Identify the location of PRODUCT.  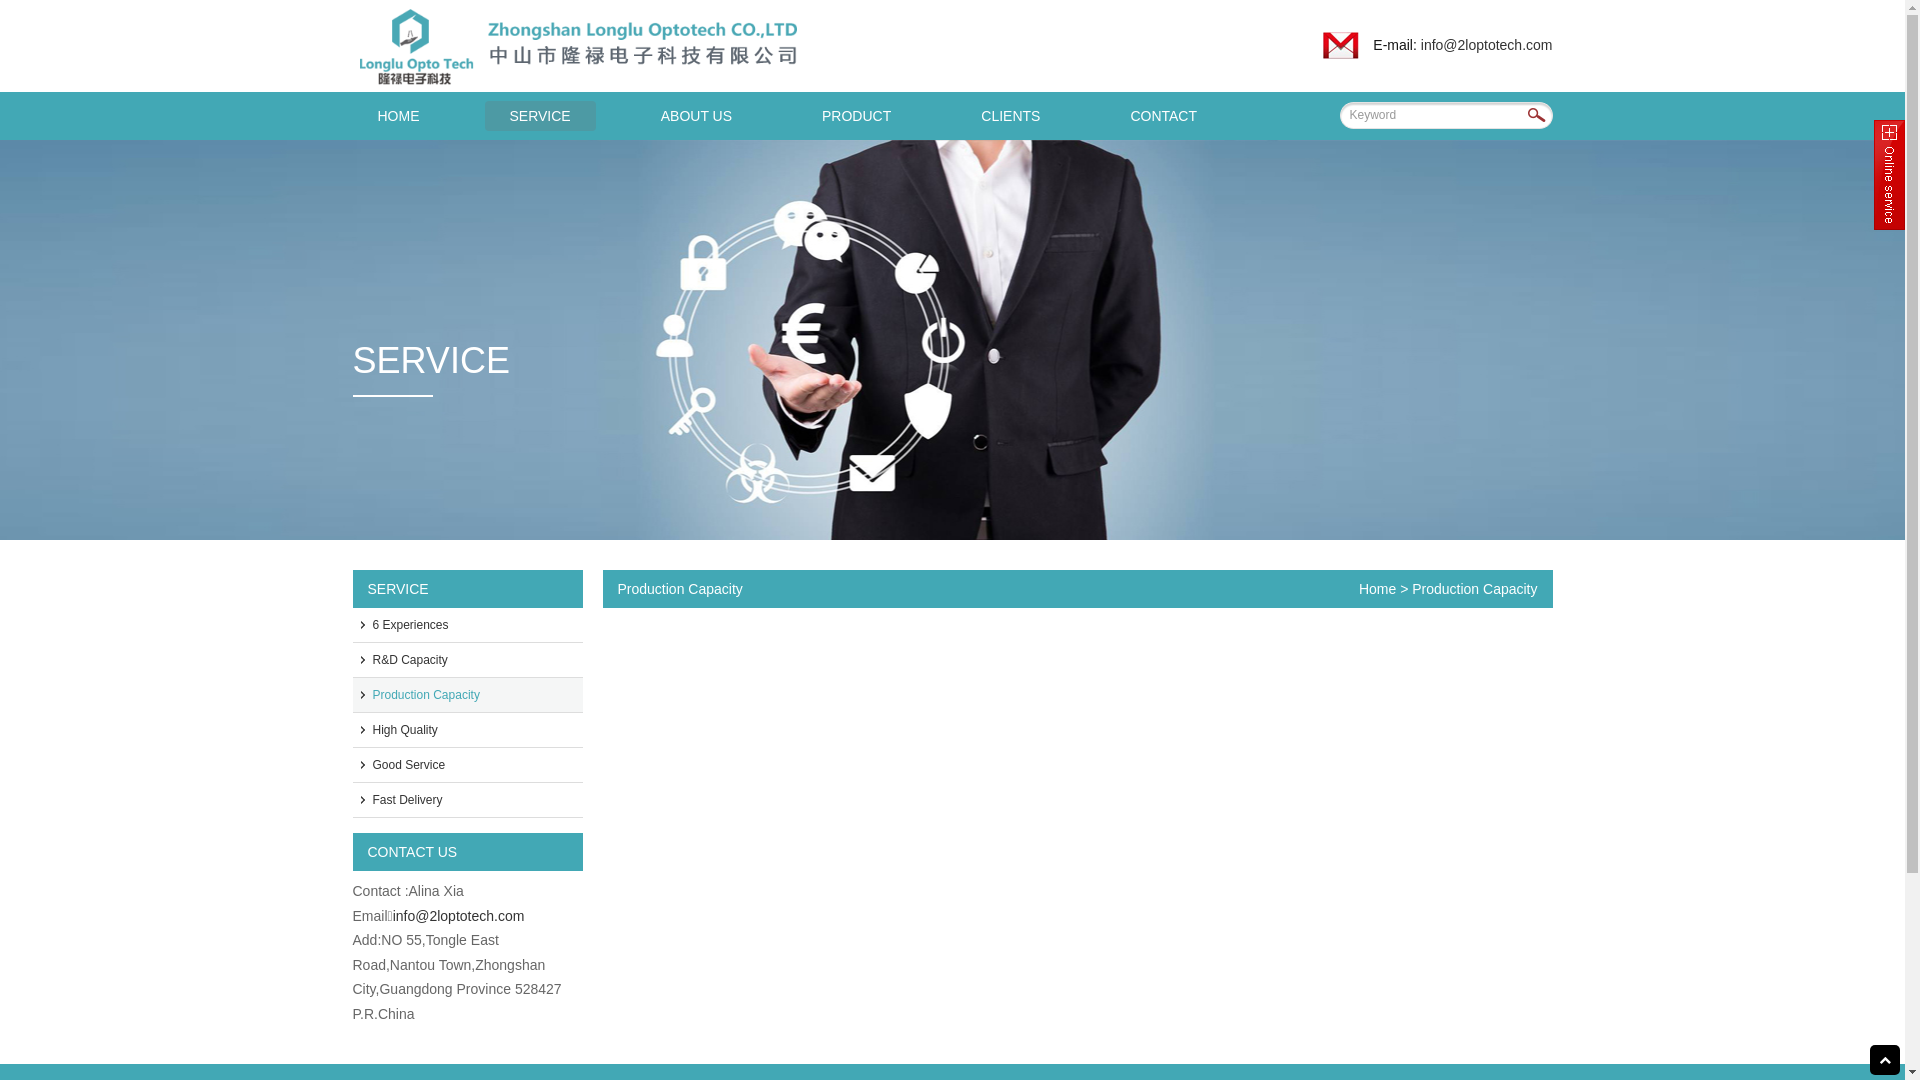
(856, 116).